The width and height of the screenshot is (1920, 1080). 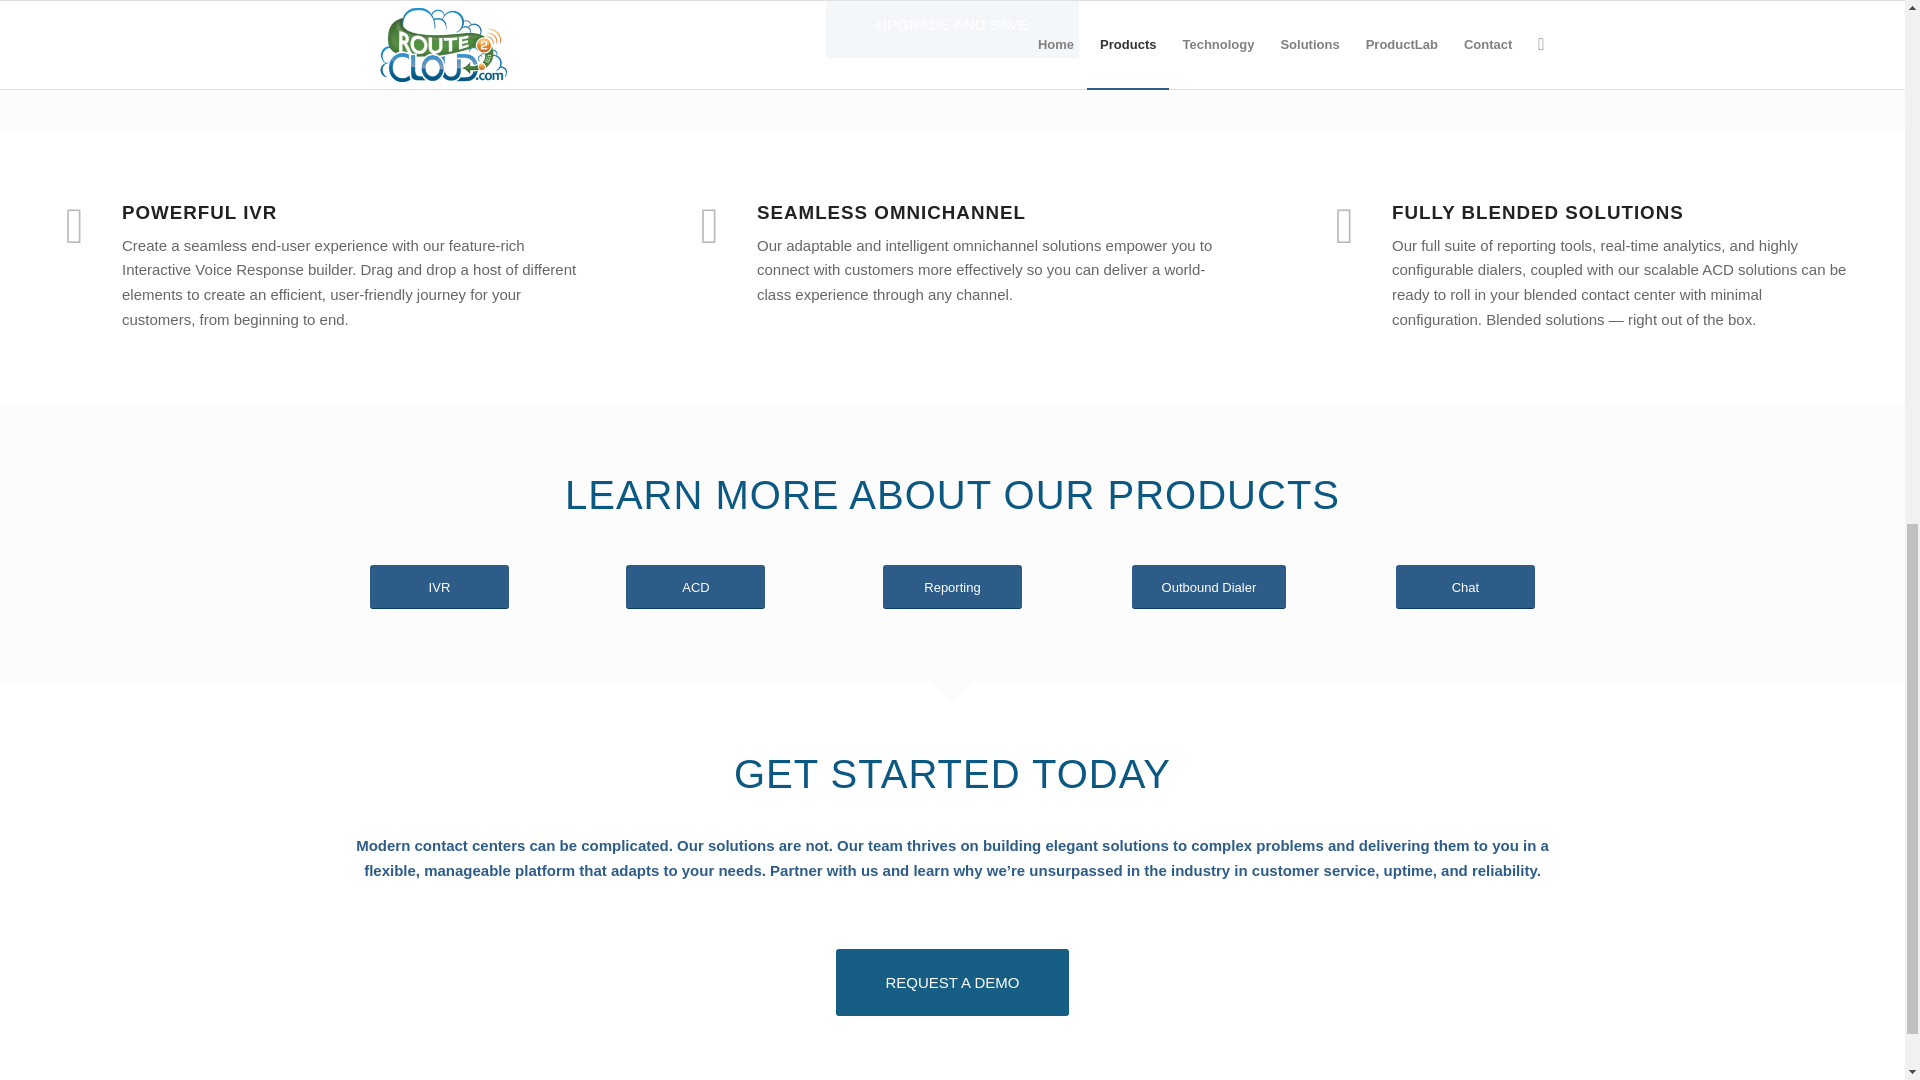 I want to click on REQUEST A DEMO, so click(x=952, y=982).